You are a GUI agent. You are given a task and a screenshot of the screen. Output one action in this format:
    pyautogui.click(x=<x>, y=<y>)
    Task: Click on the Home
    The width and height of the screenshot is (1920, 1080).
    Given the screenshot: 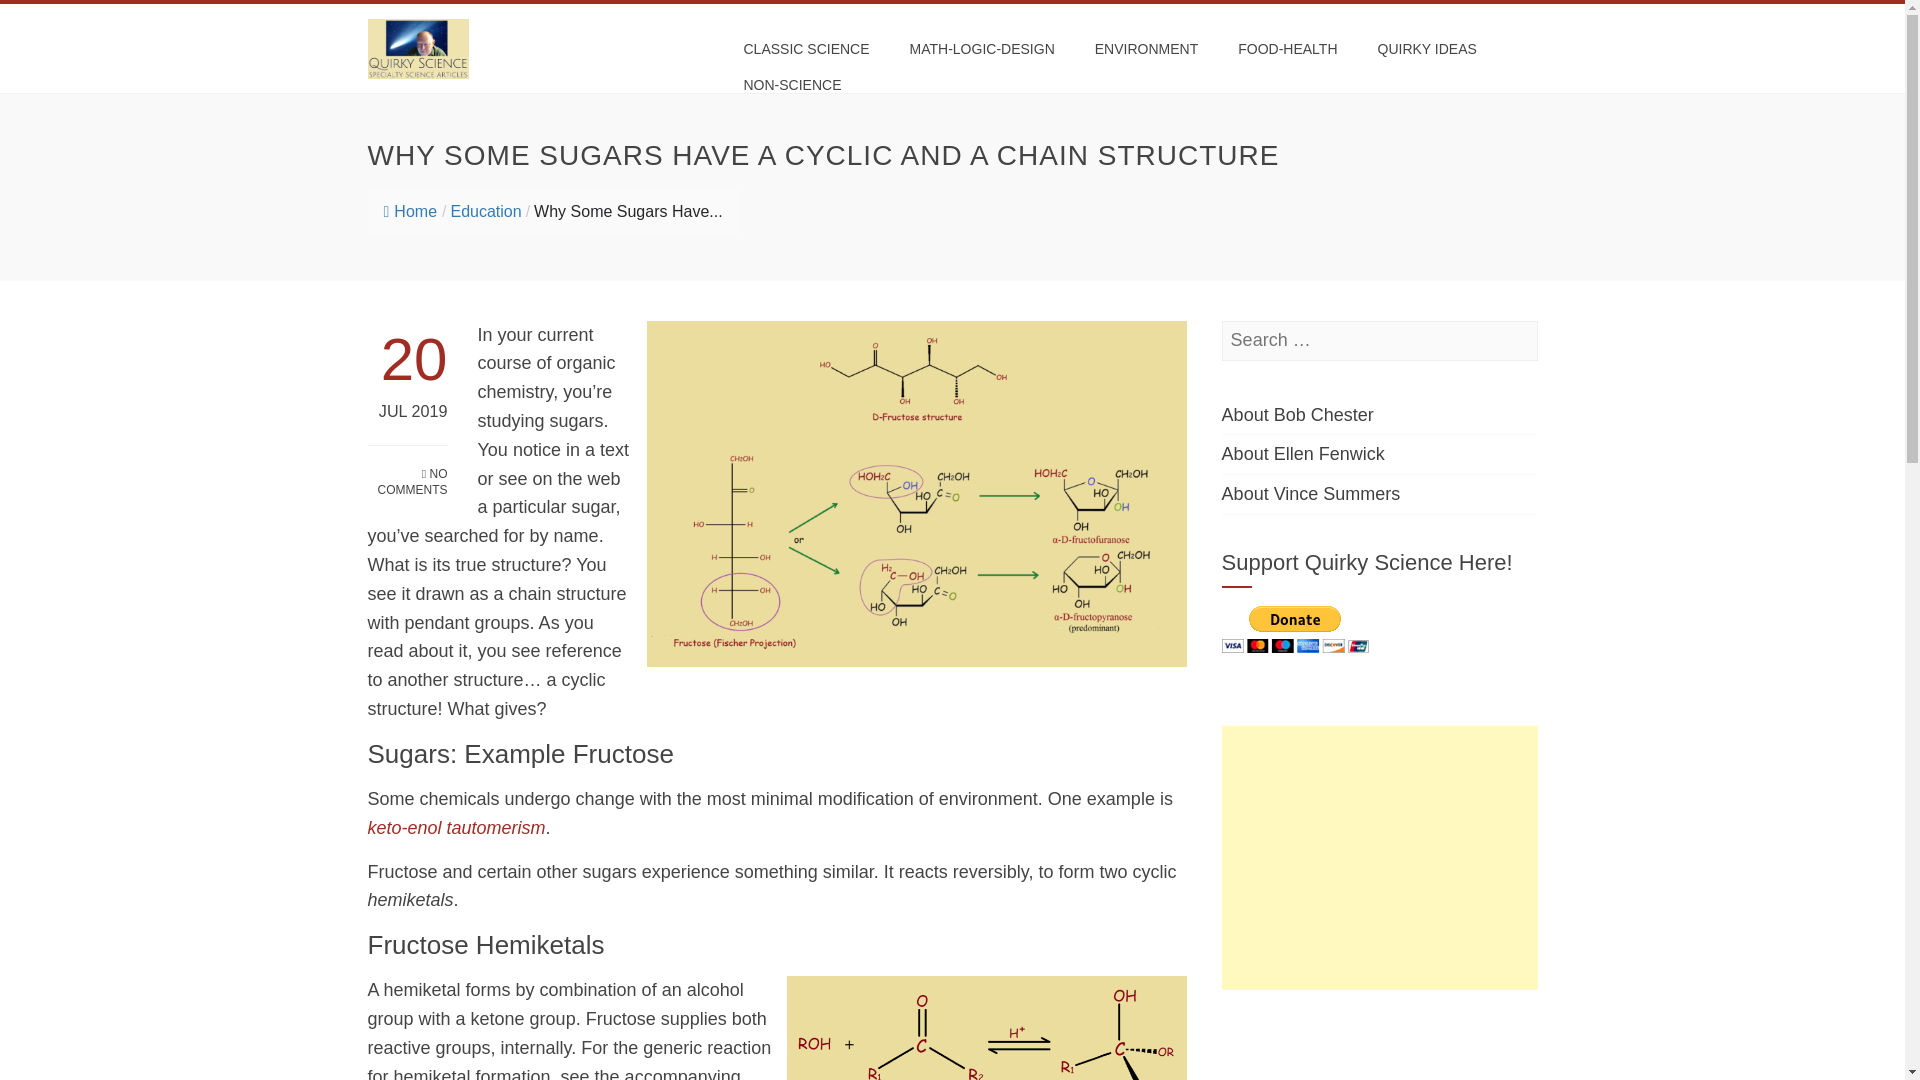 What is the action you would take?
    pyautogui.click(x=410, y=212)
    